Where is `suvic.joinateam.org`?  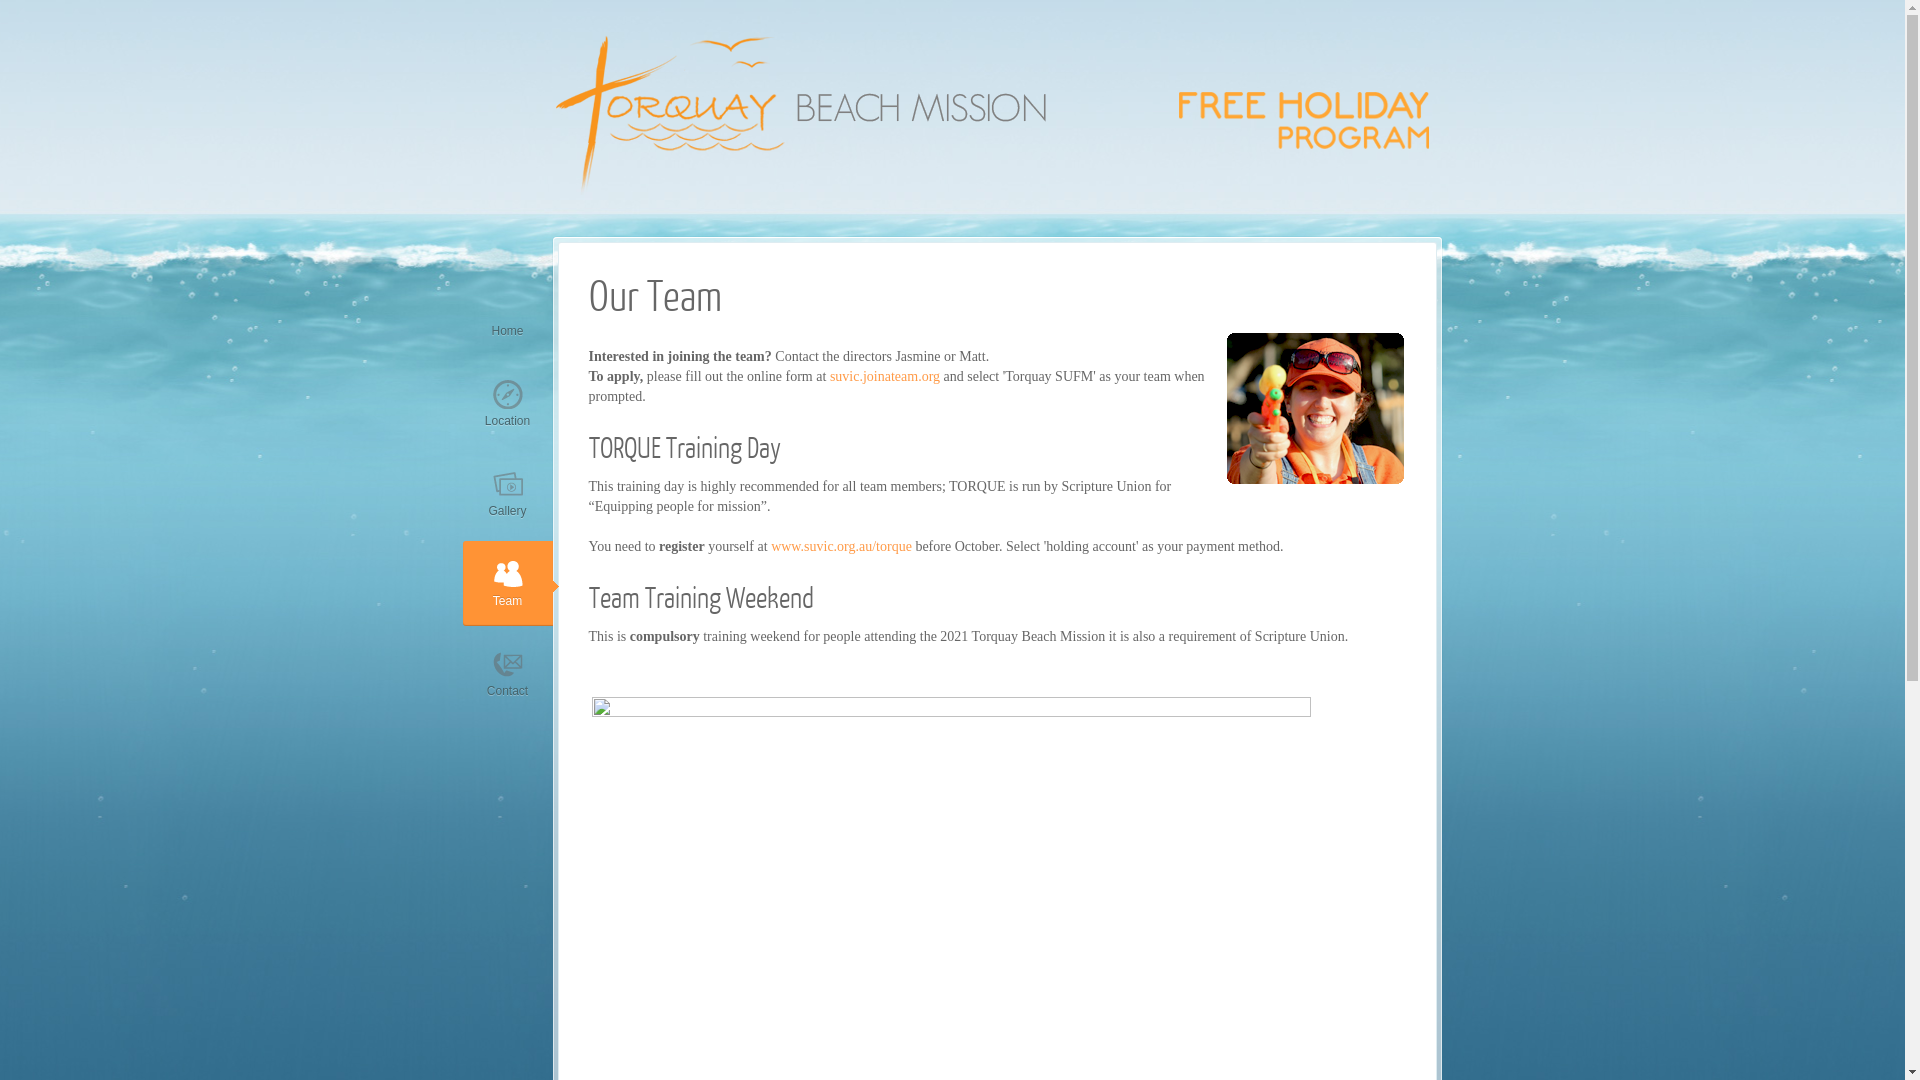 suvic.joinateam.org is located at coordinates (885, 376).